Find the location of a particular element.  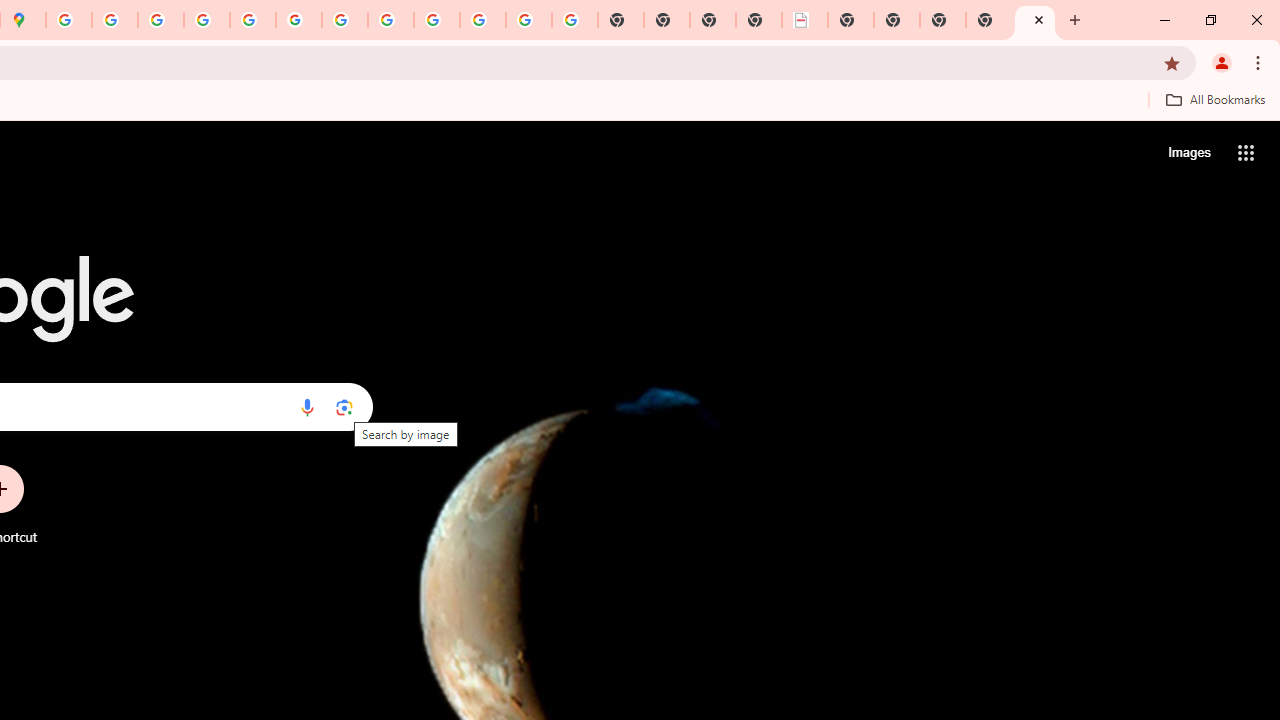

YouTube is located at coordinates (345, 20).